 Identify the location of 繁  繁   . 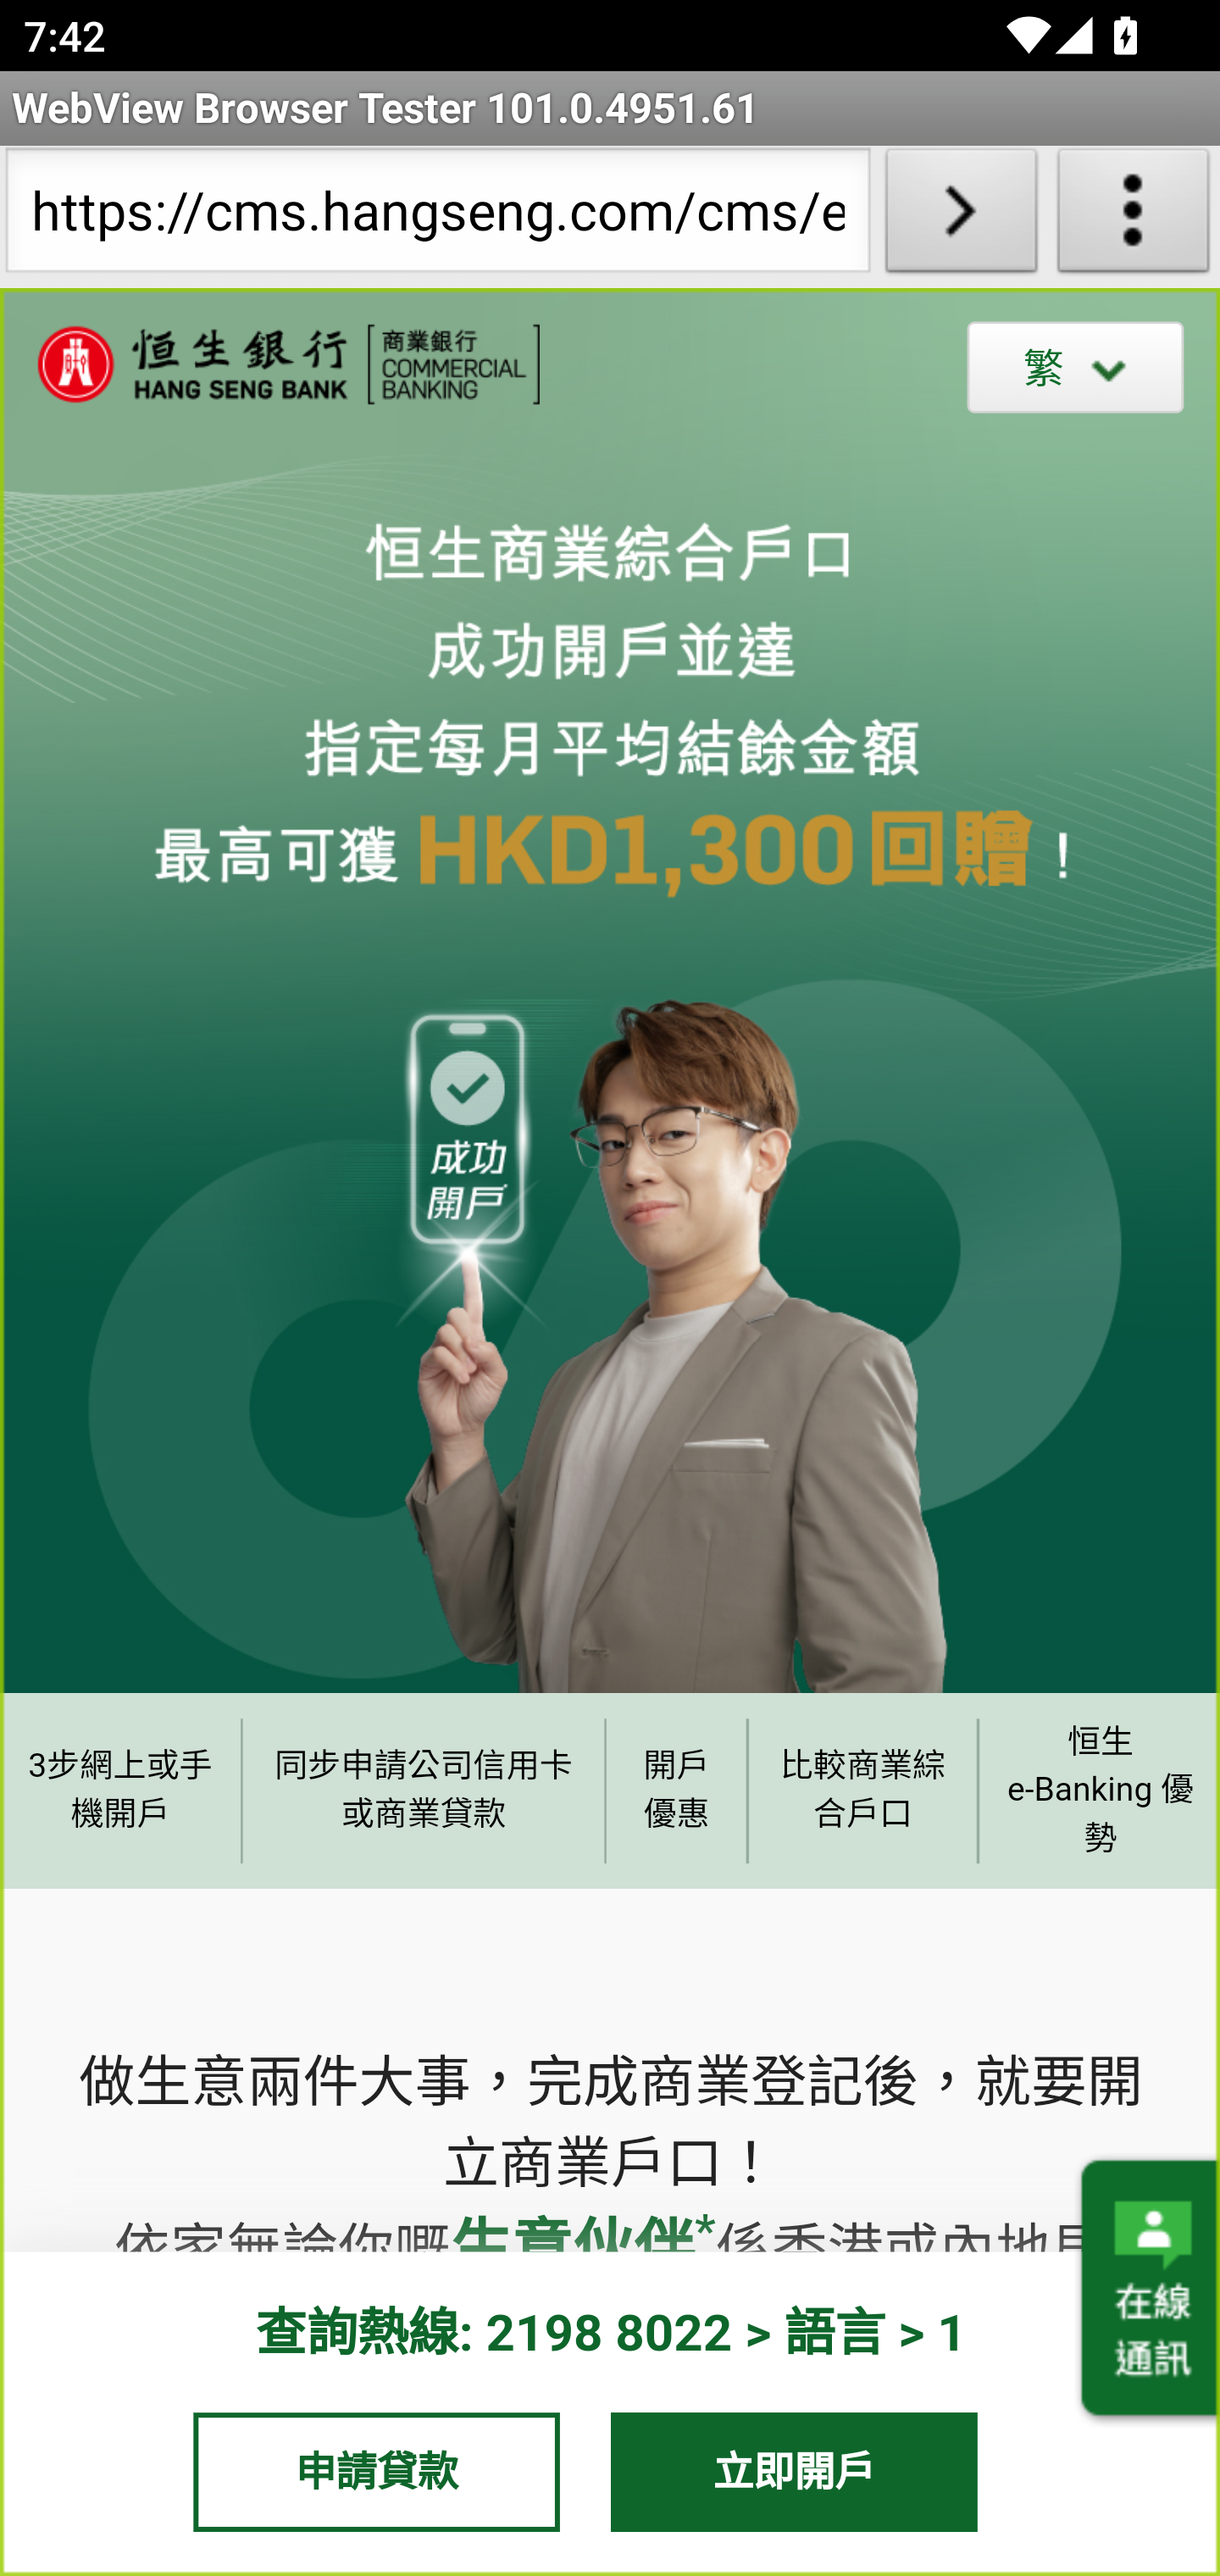
(1076, 366).